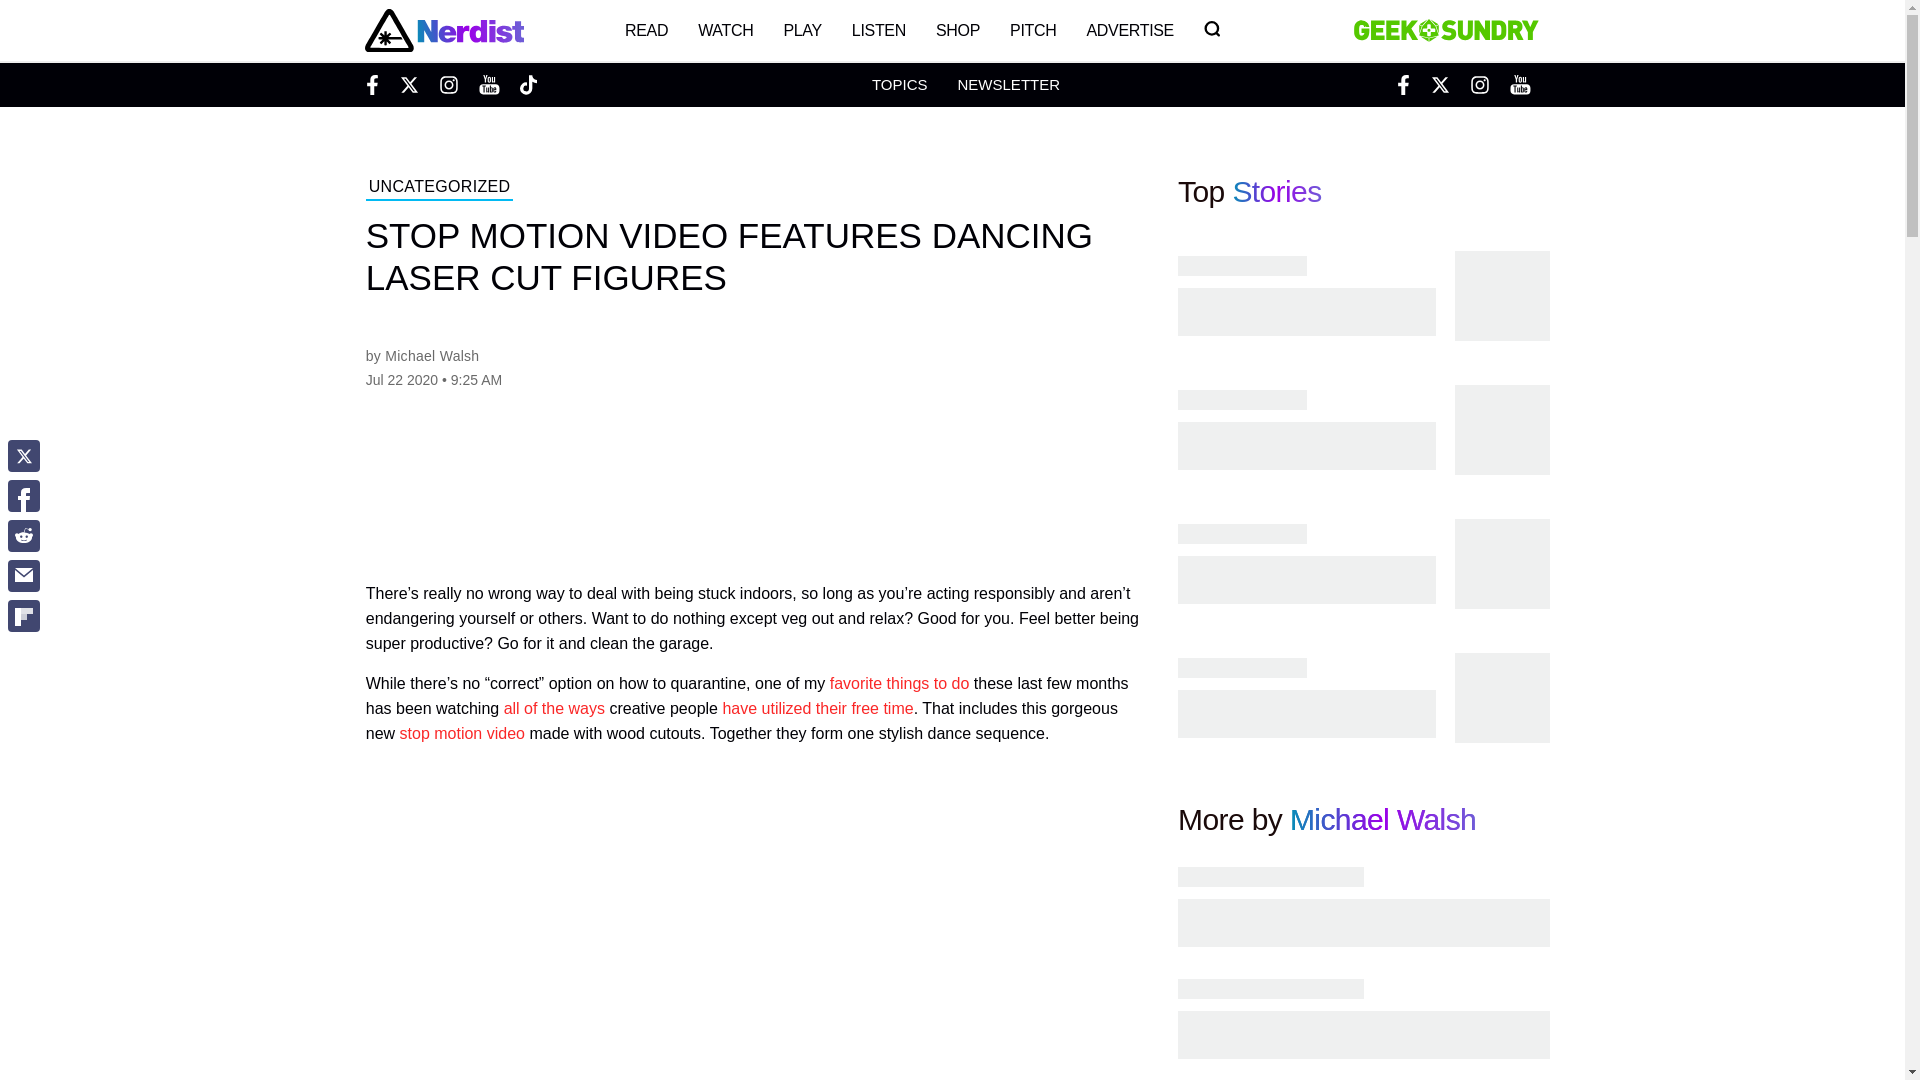 The height and width of the screenshot is (1080, 1920). I want to click on Twitter Nerdist, so click(408, 84).